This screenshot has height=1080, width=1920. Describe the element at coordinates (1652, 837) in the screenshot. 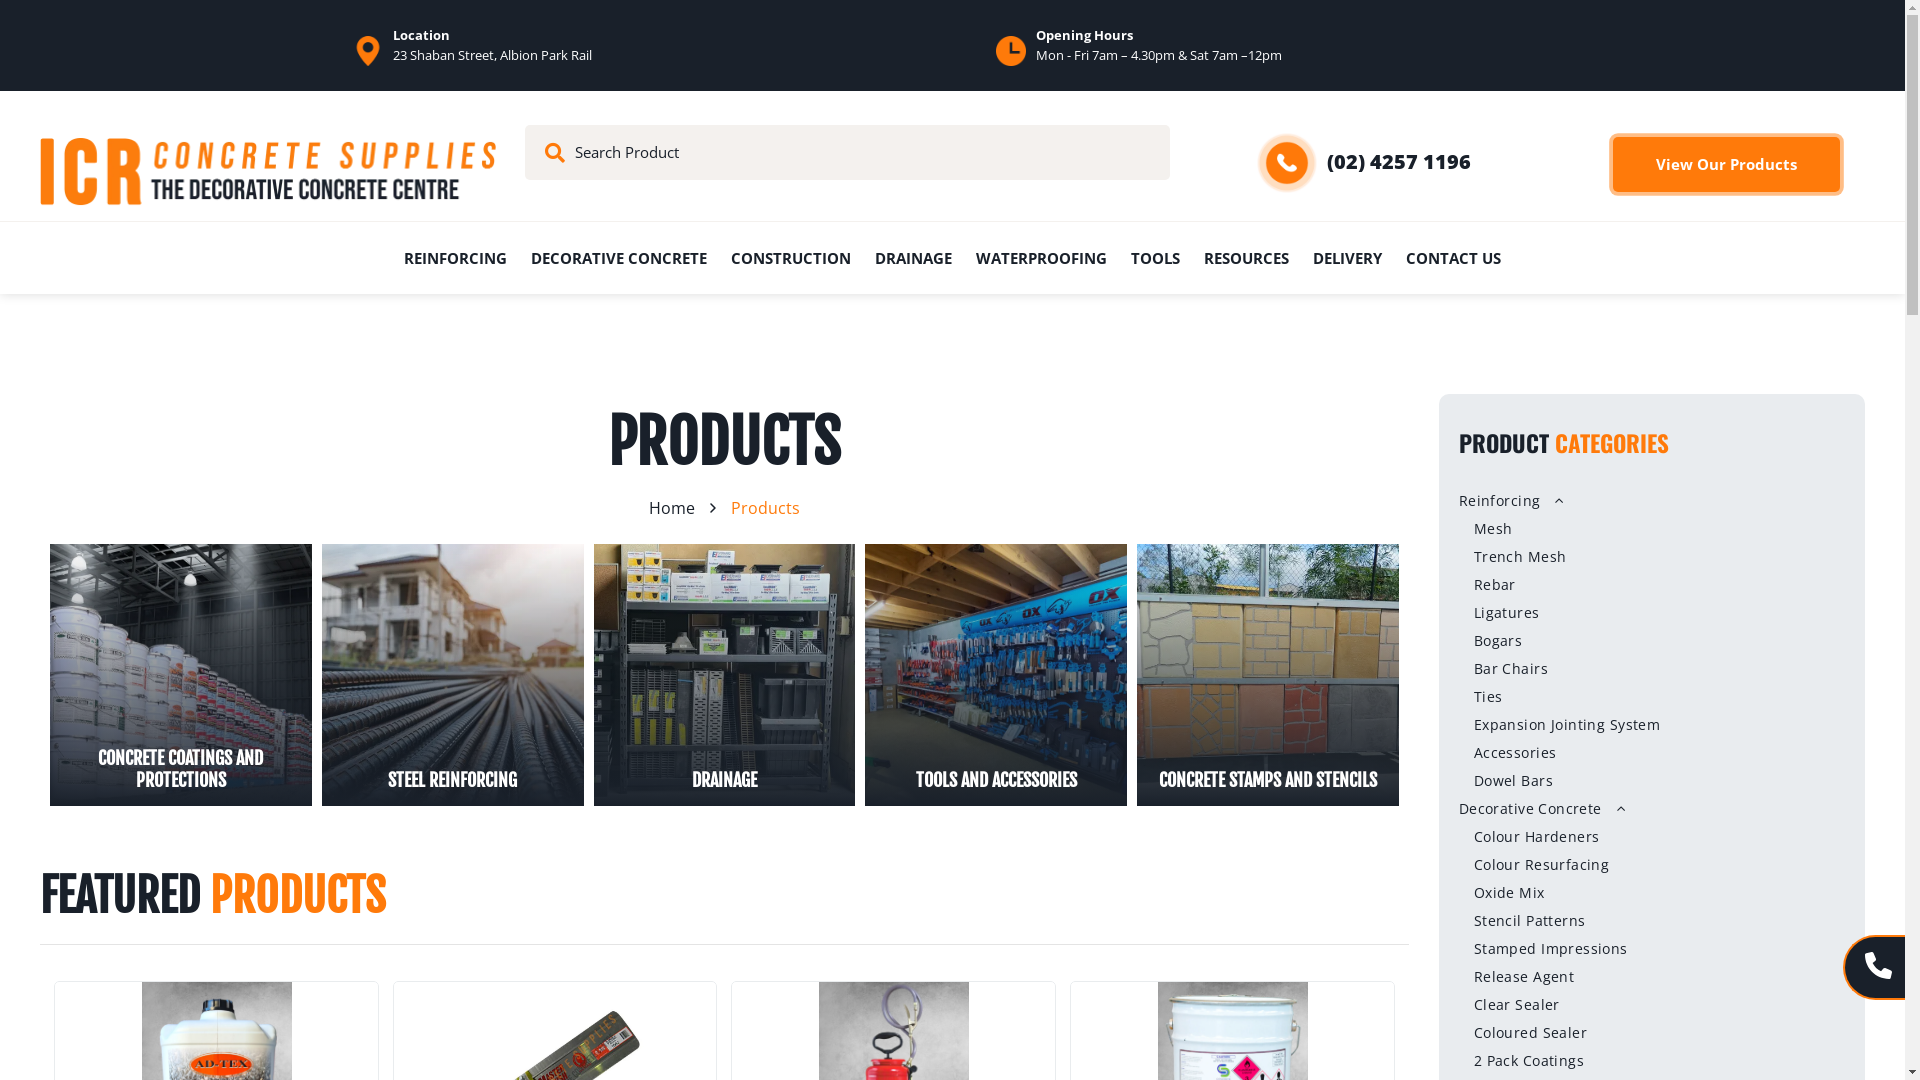

I see `Colour Hardeners` at that location.